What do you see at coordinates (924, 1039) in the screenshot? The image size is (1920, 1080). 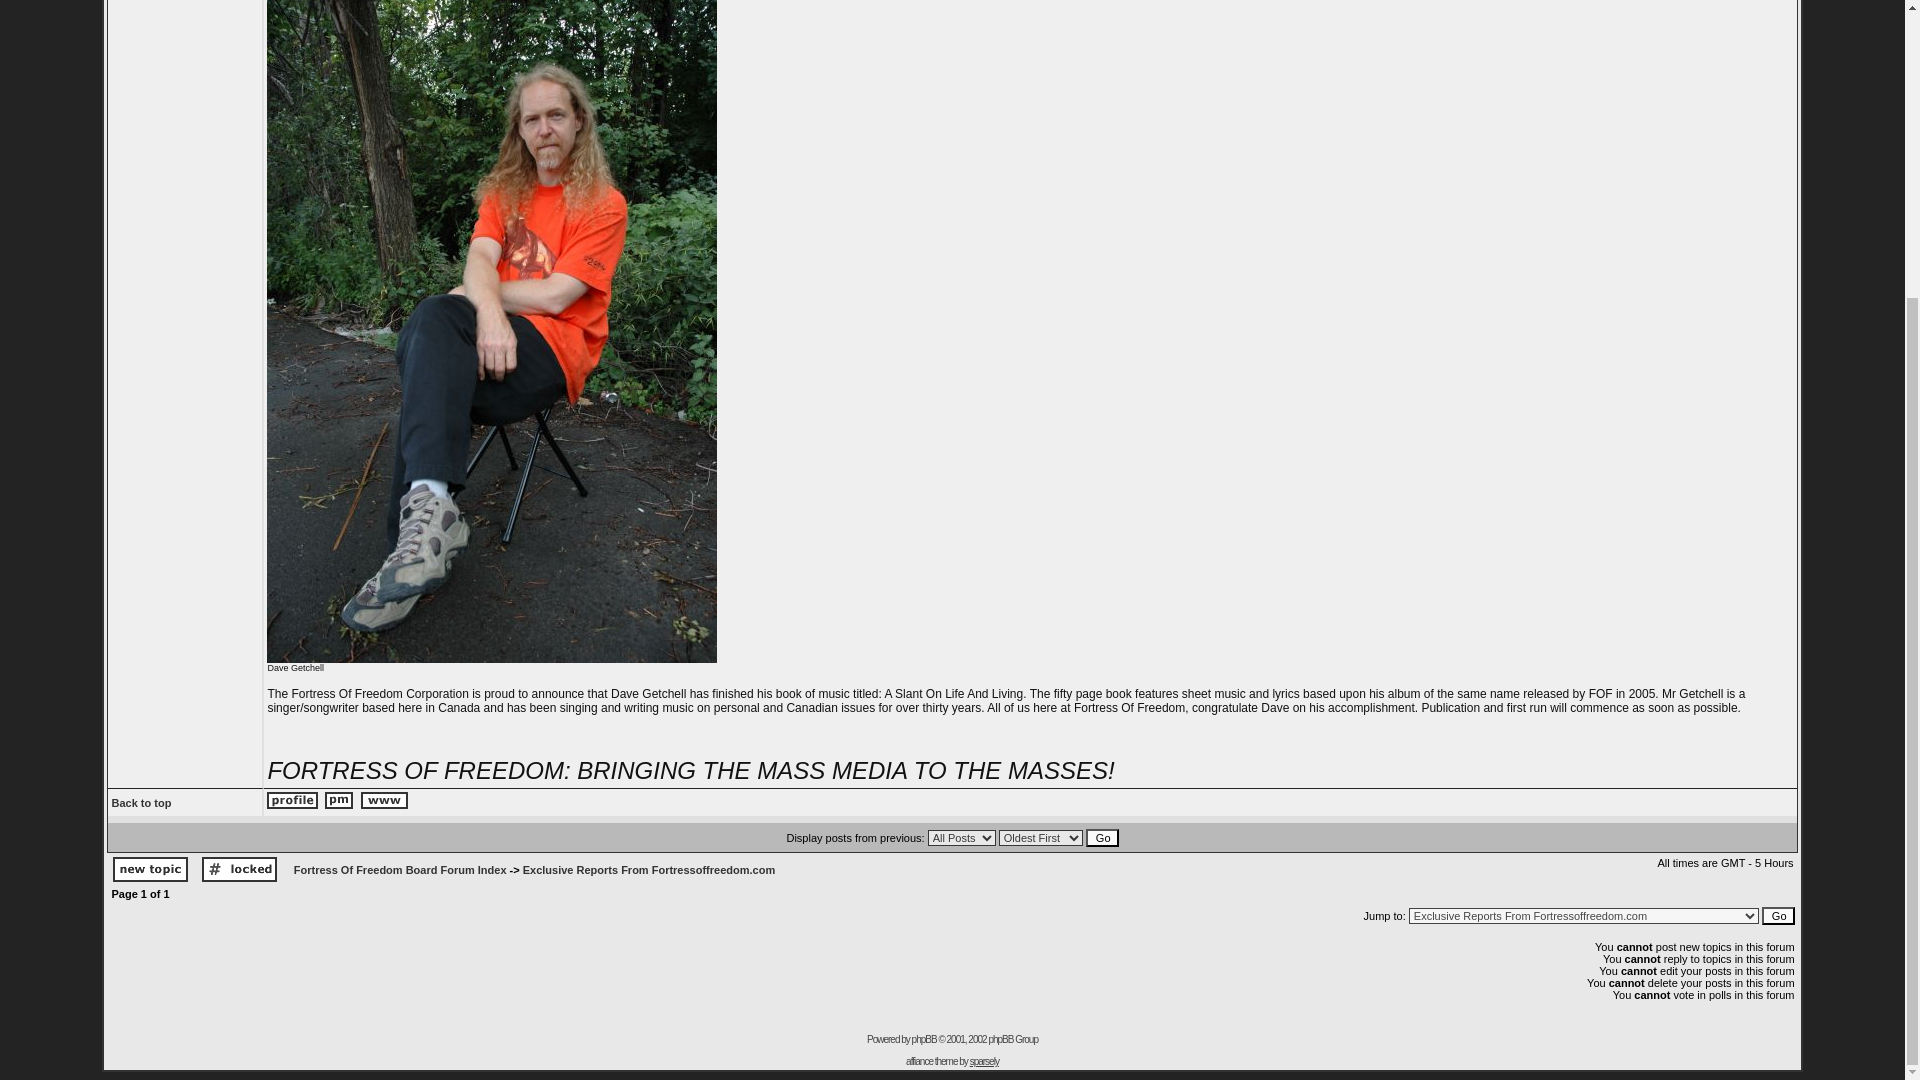 I see `phpBB` at bounding box center [924, 1039].